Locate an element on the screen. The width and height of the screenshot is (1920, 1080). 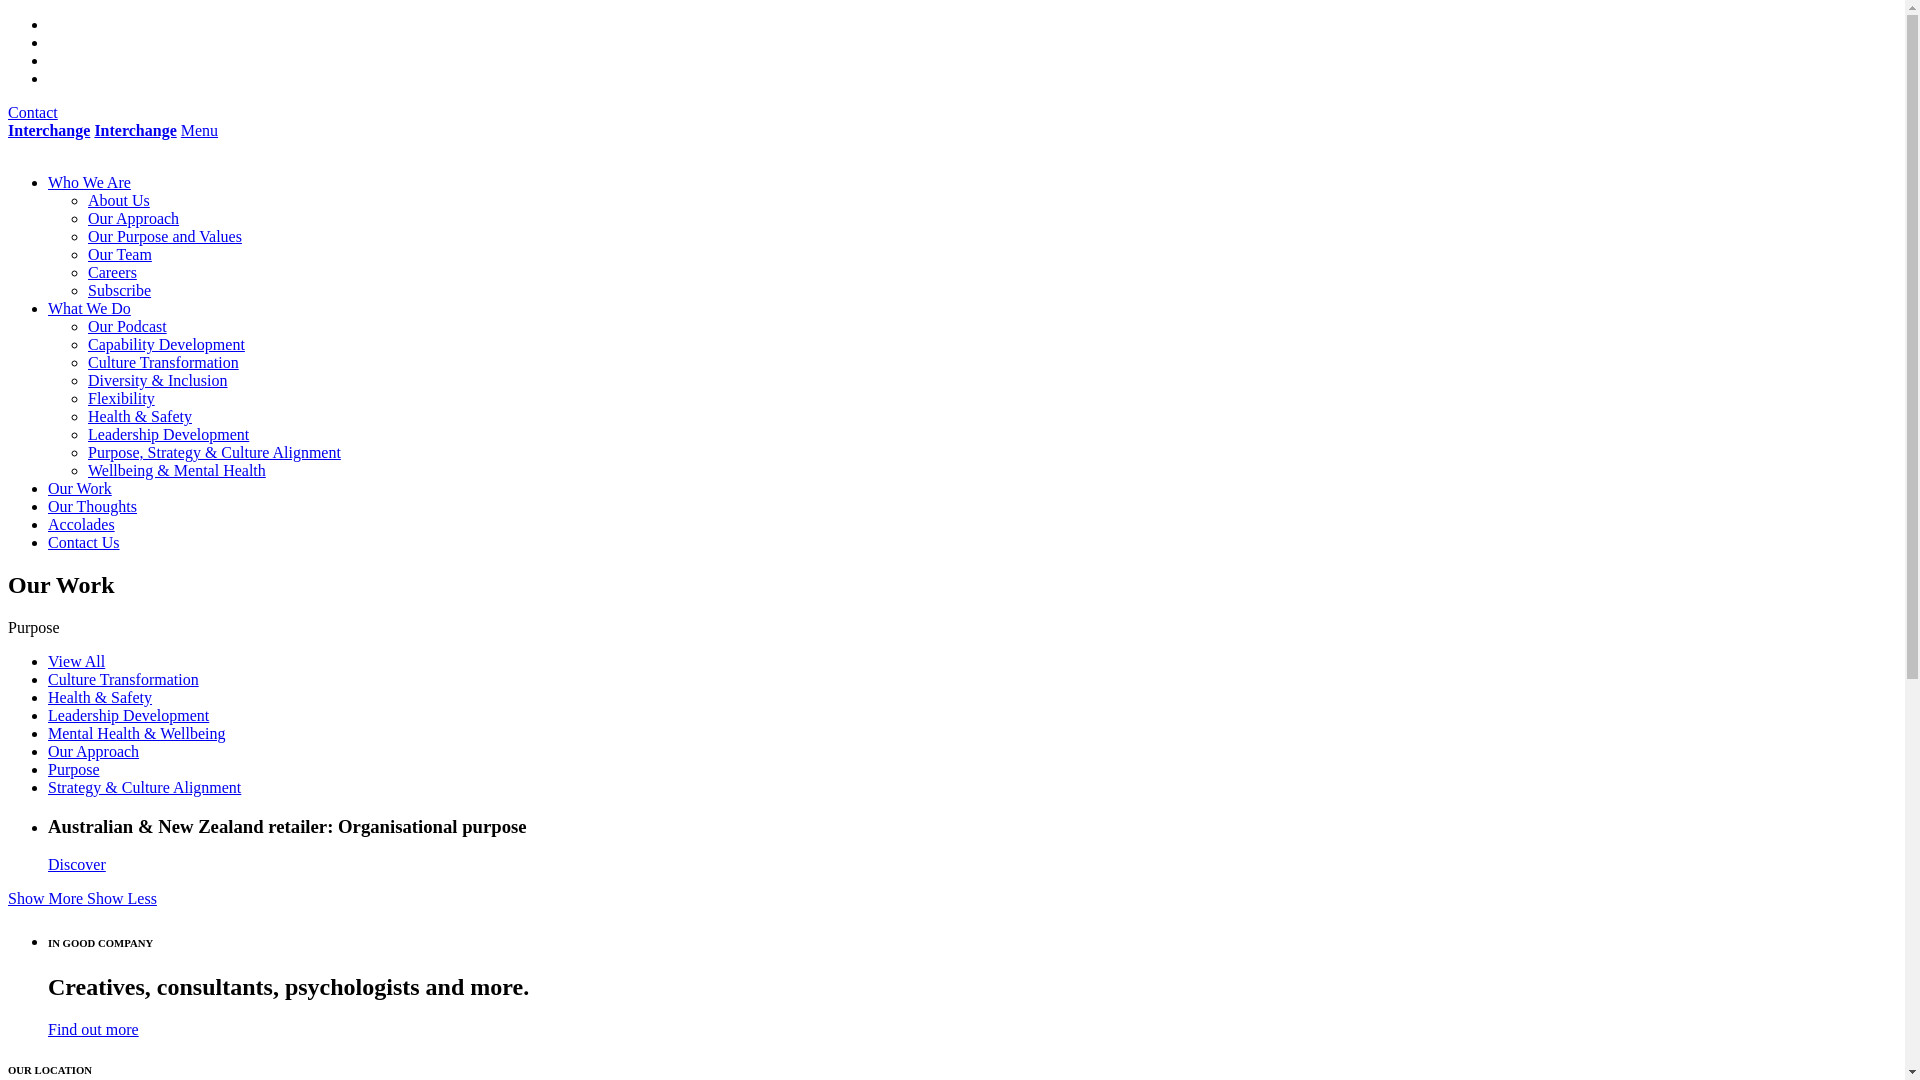
Leadership Development is located at coordinates (128, 716).